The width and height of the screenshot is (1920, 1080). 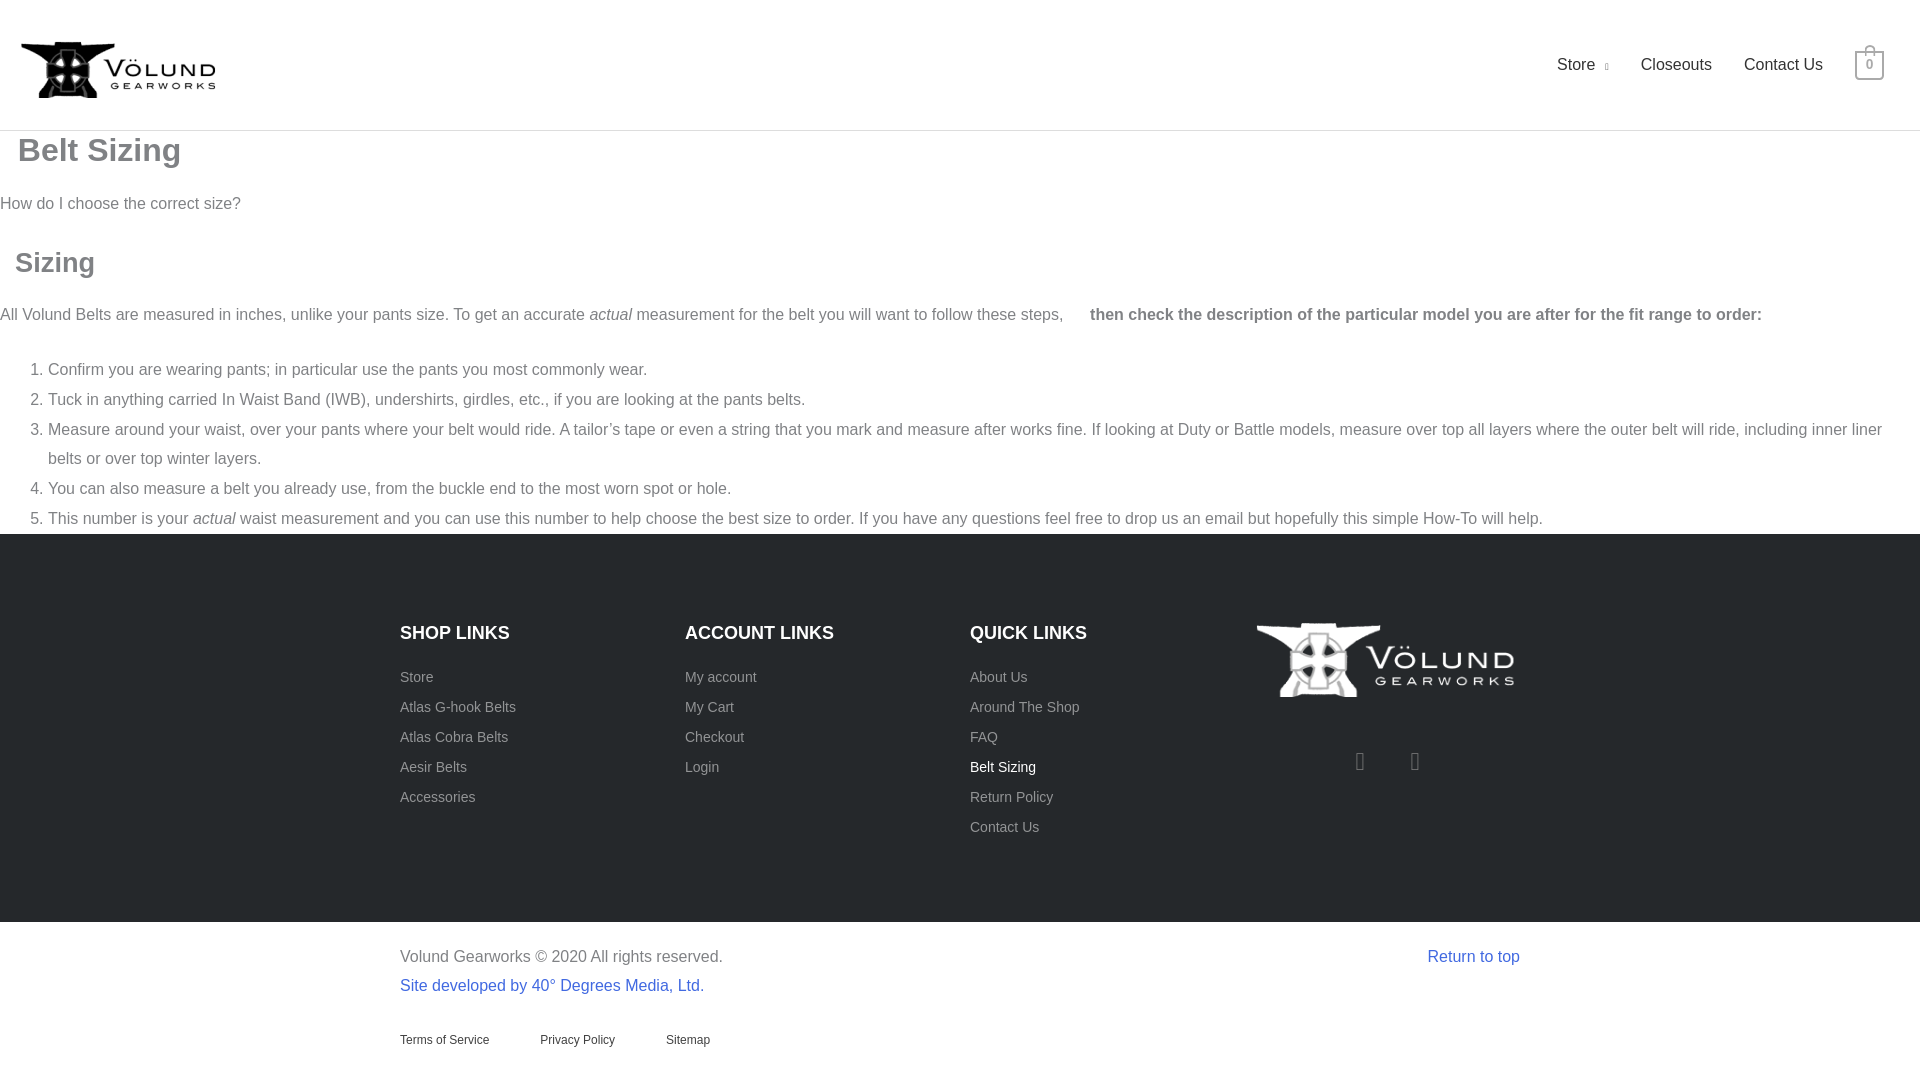 I want to click on Atlas Cobra Belts, so click(x=532, y=736).